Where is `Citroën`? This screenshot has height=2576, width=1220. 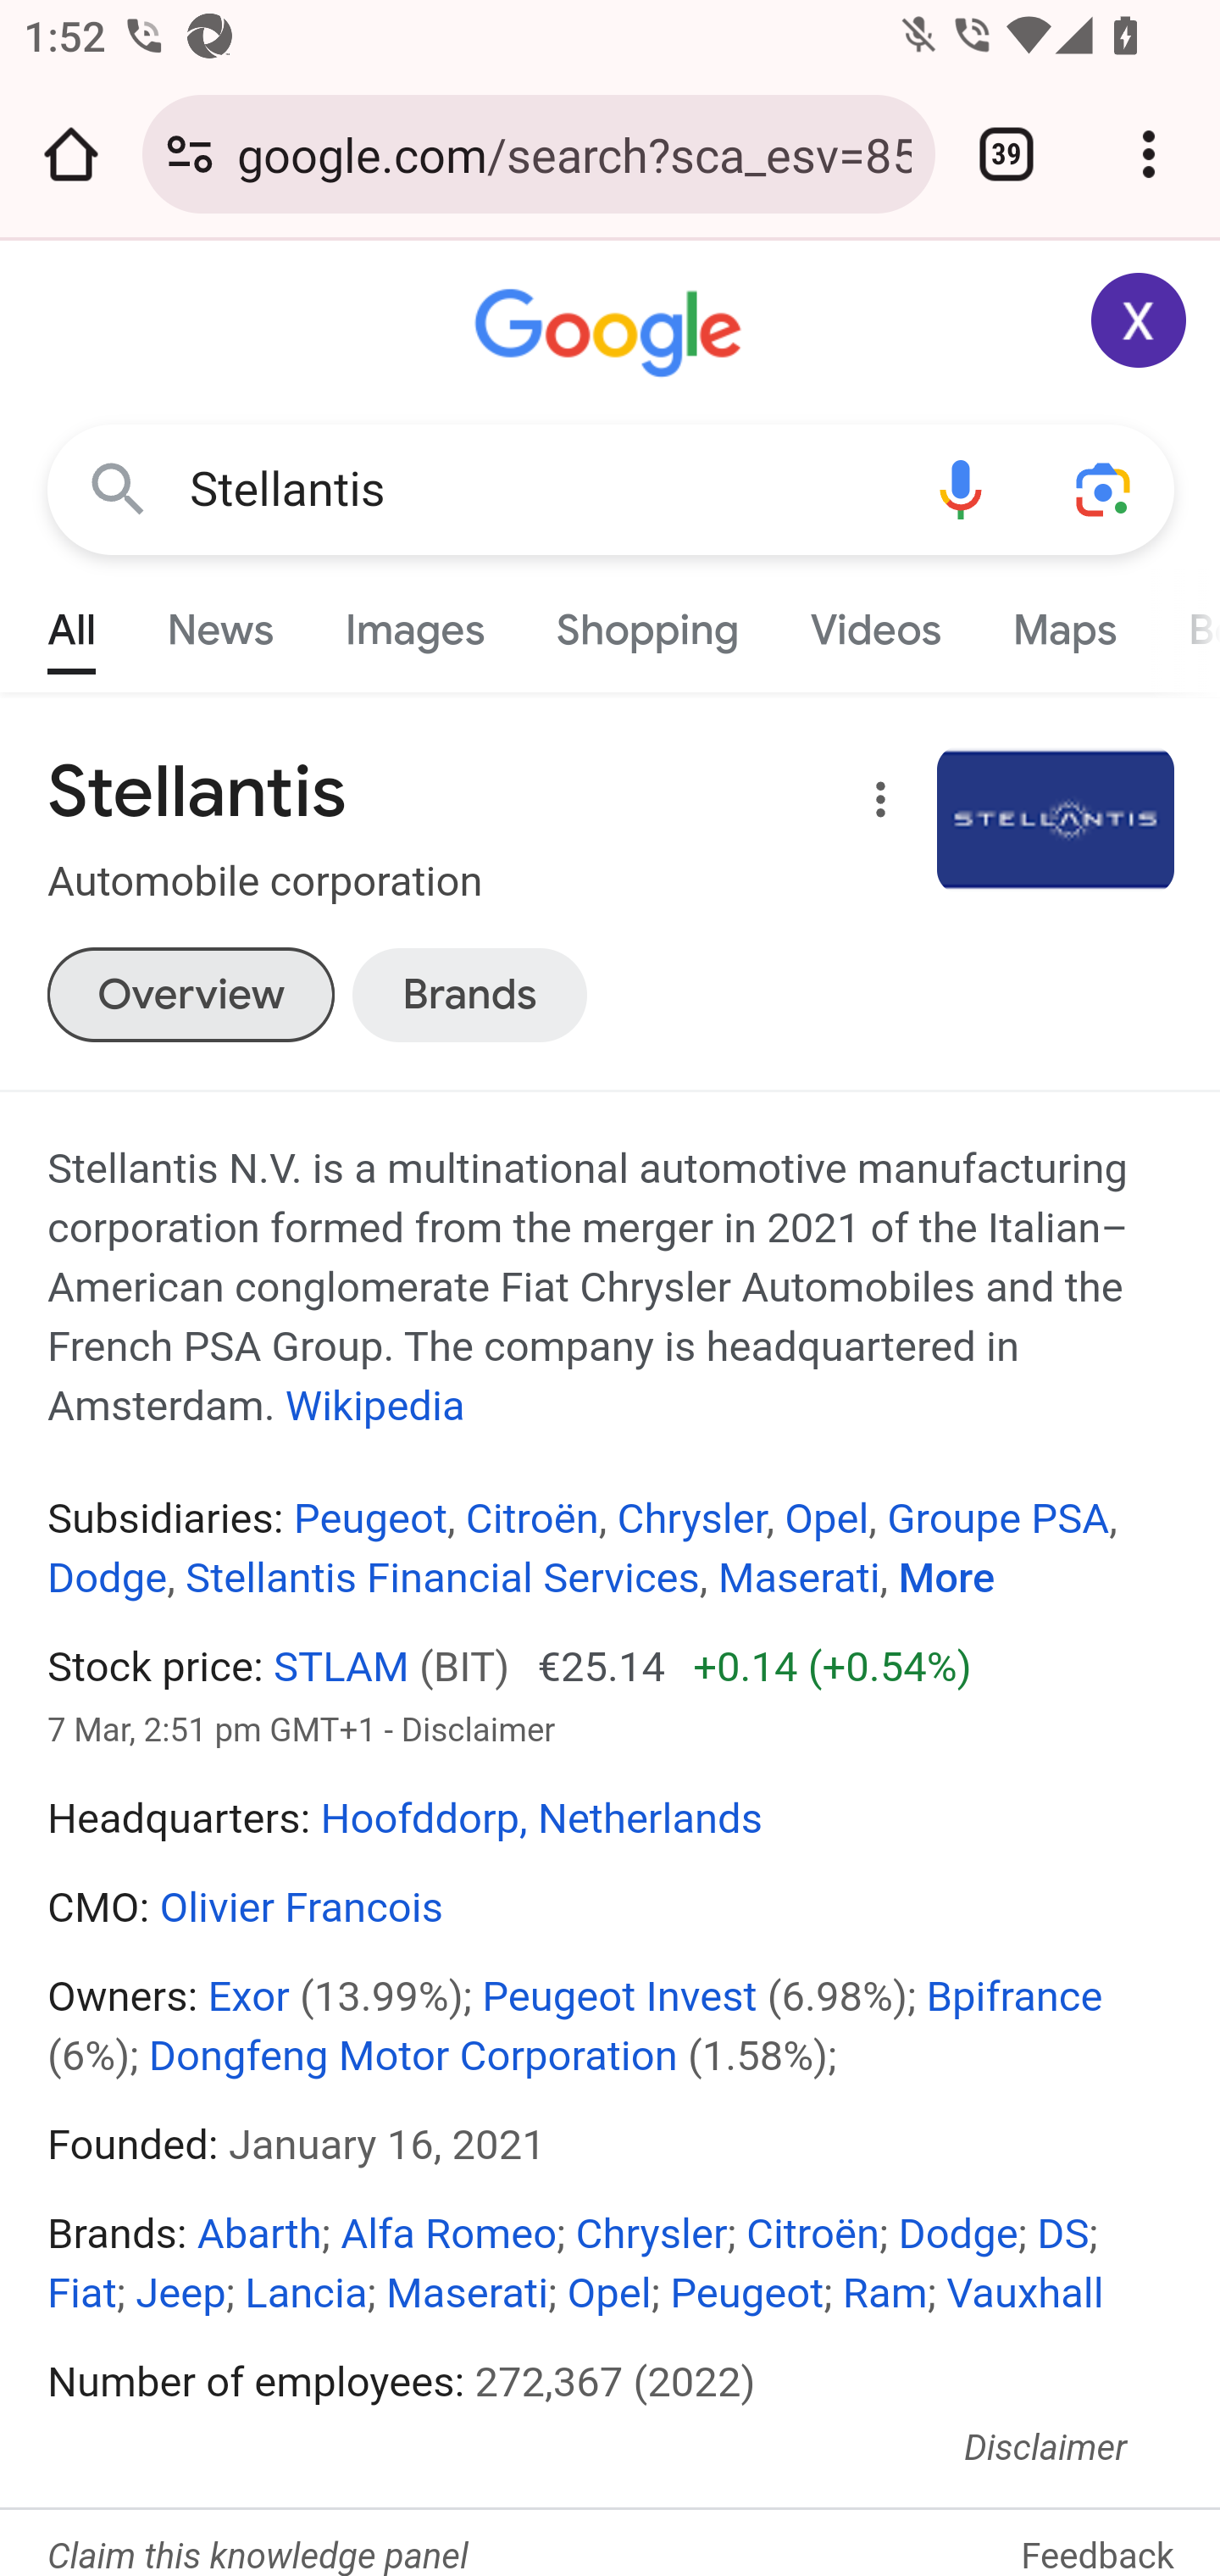 Citroën is located at coordinates (812, 2234).